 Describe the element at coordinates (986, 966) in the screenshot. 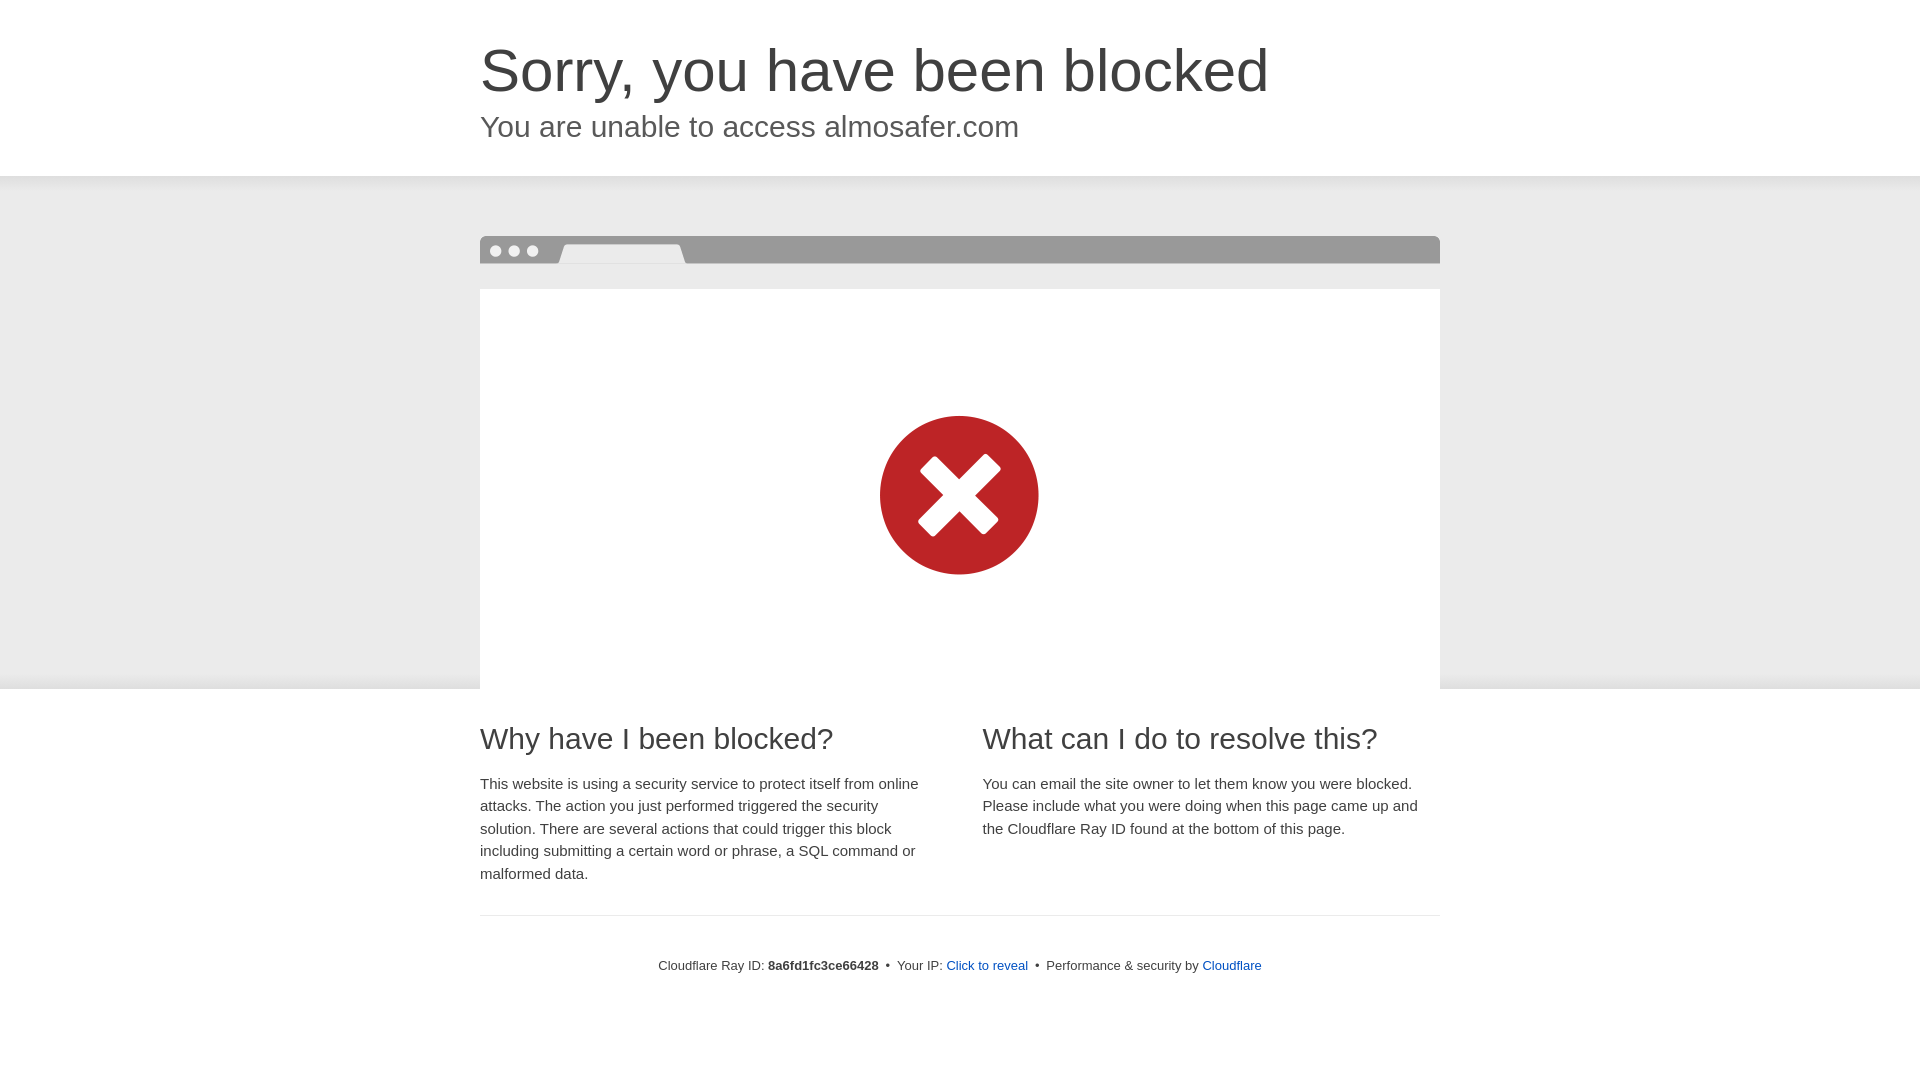

I see `Click to reveal` at that location.